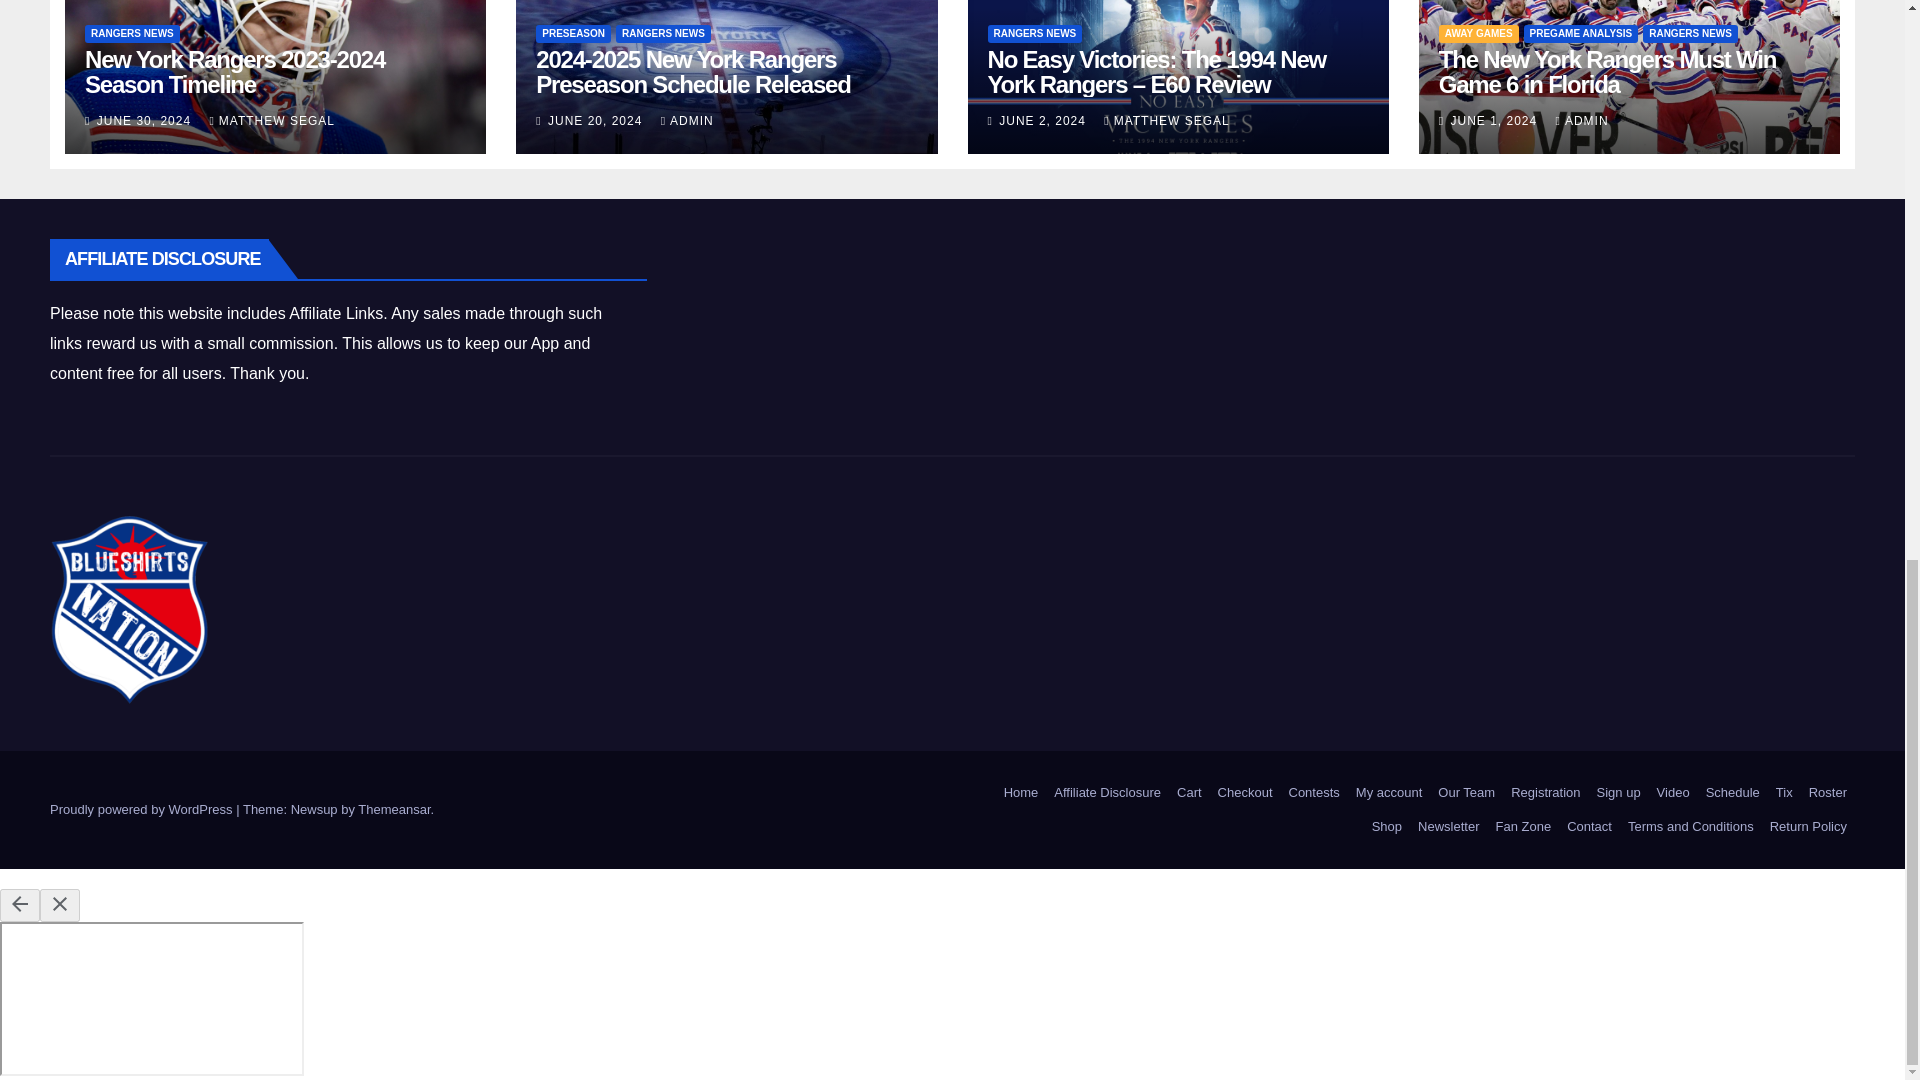 The image size is (1920, 1080). I want to click on ADMIN, so click(687, 121).